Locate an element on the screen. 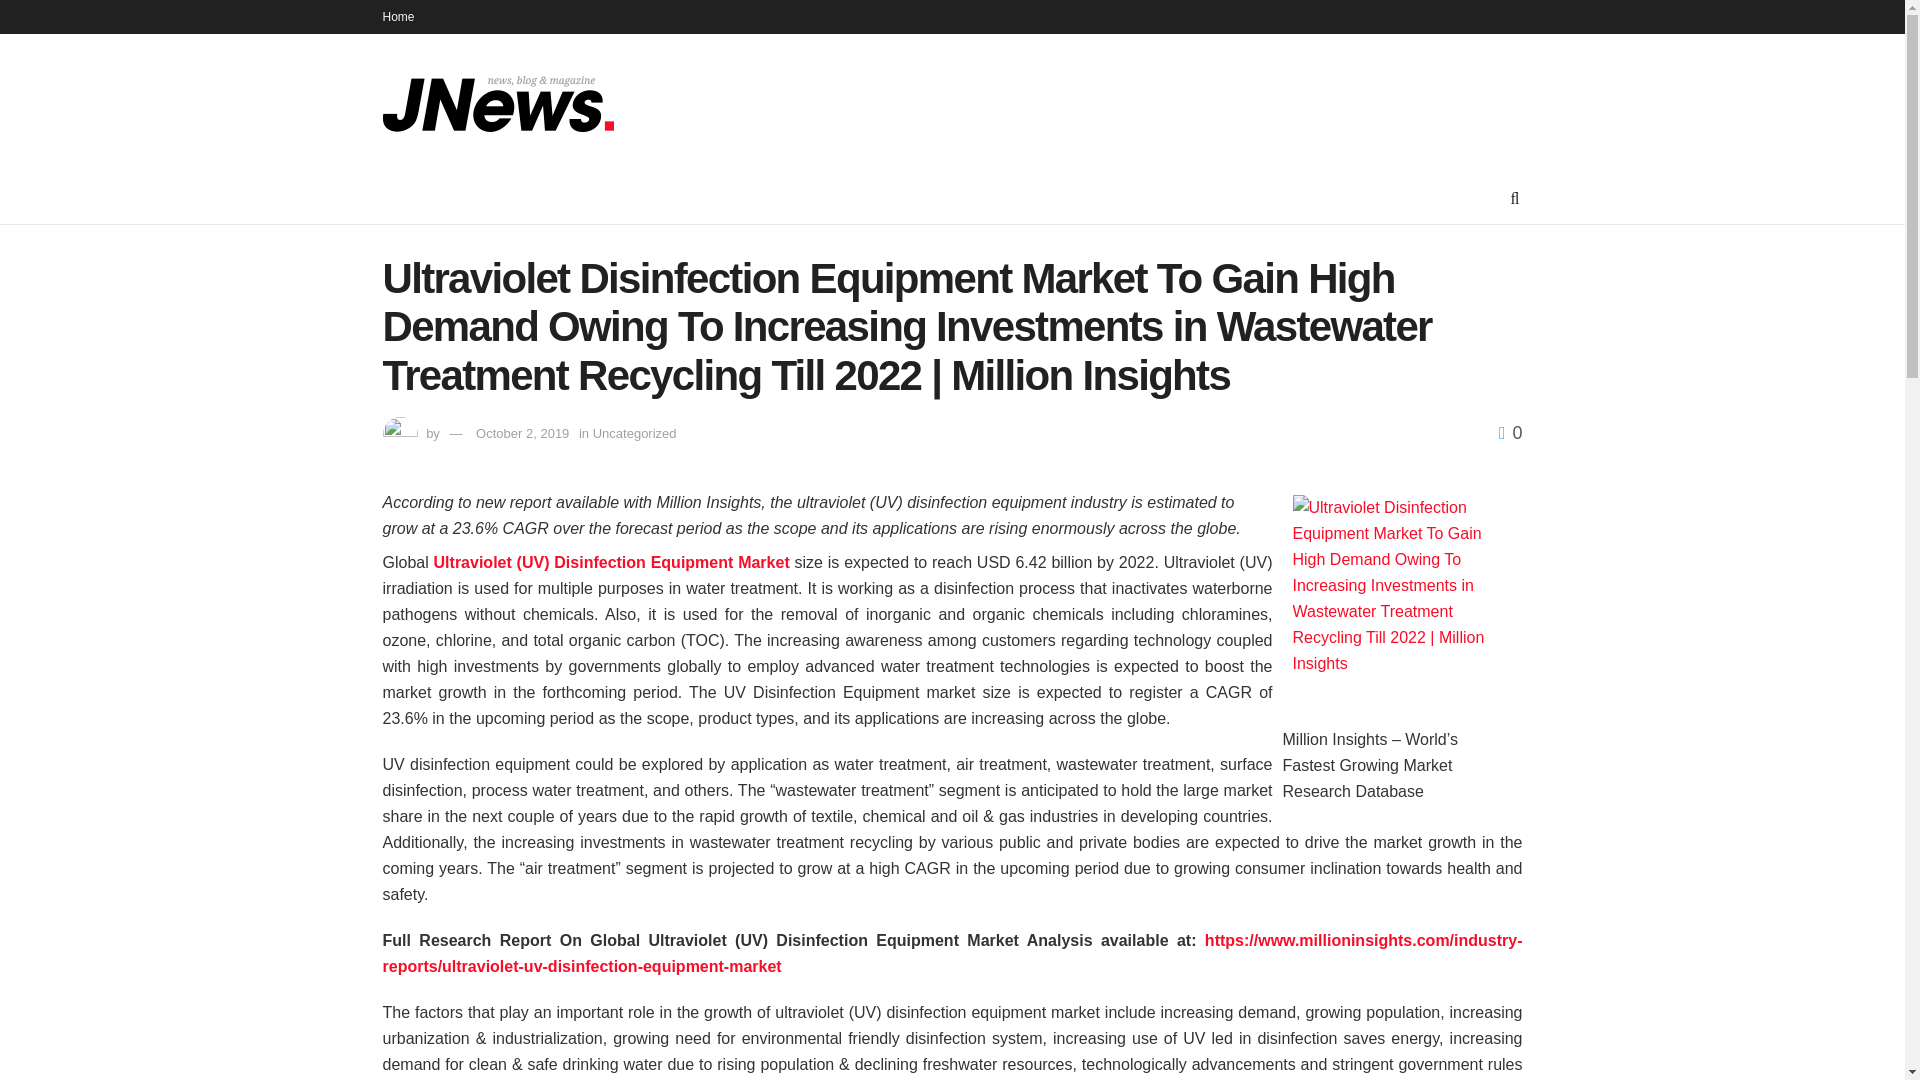 The width and height of the screenshot is (1920, 1080). October 2, 2019 is located at coordinates (522, 432).